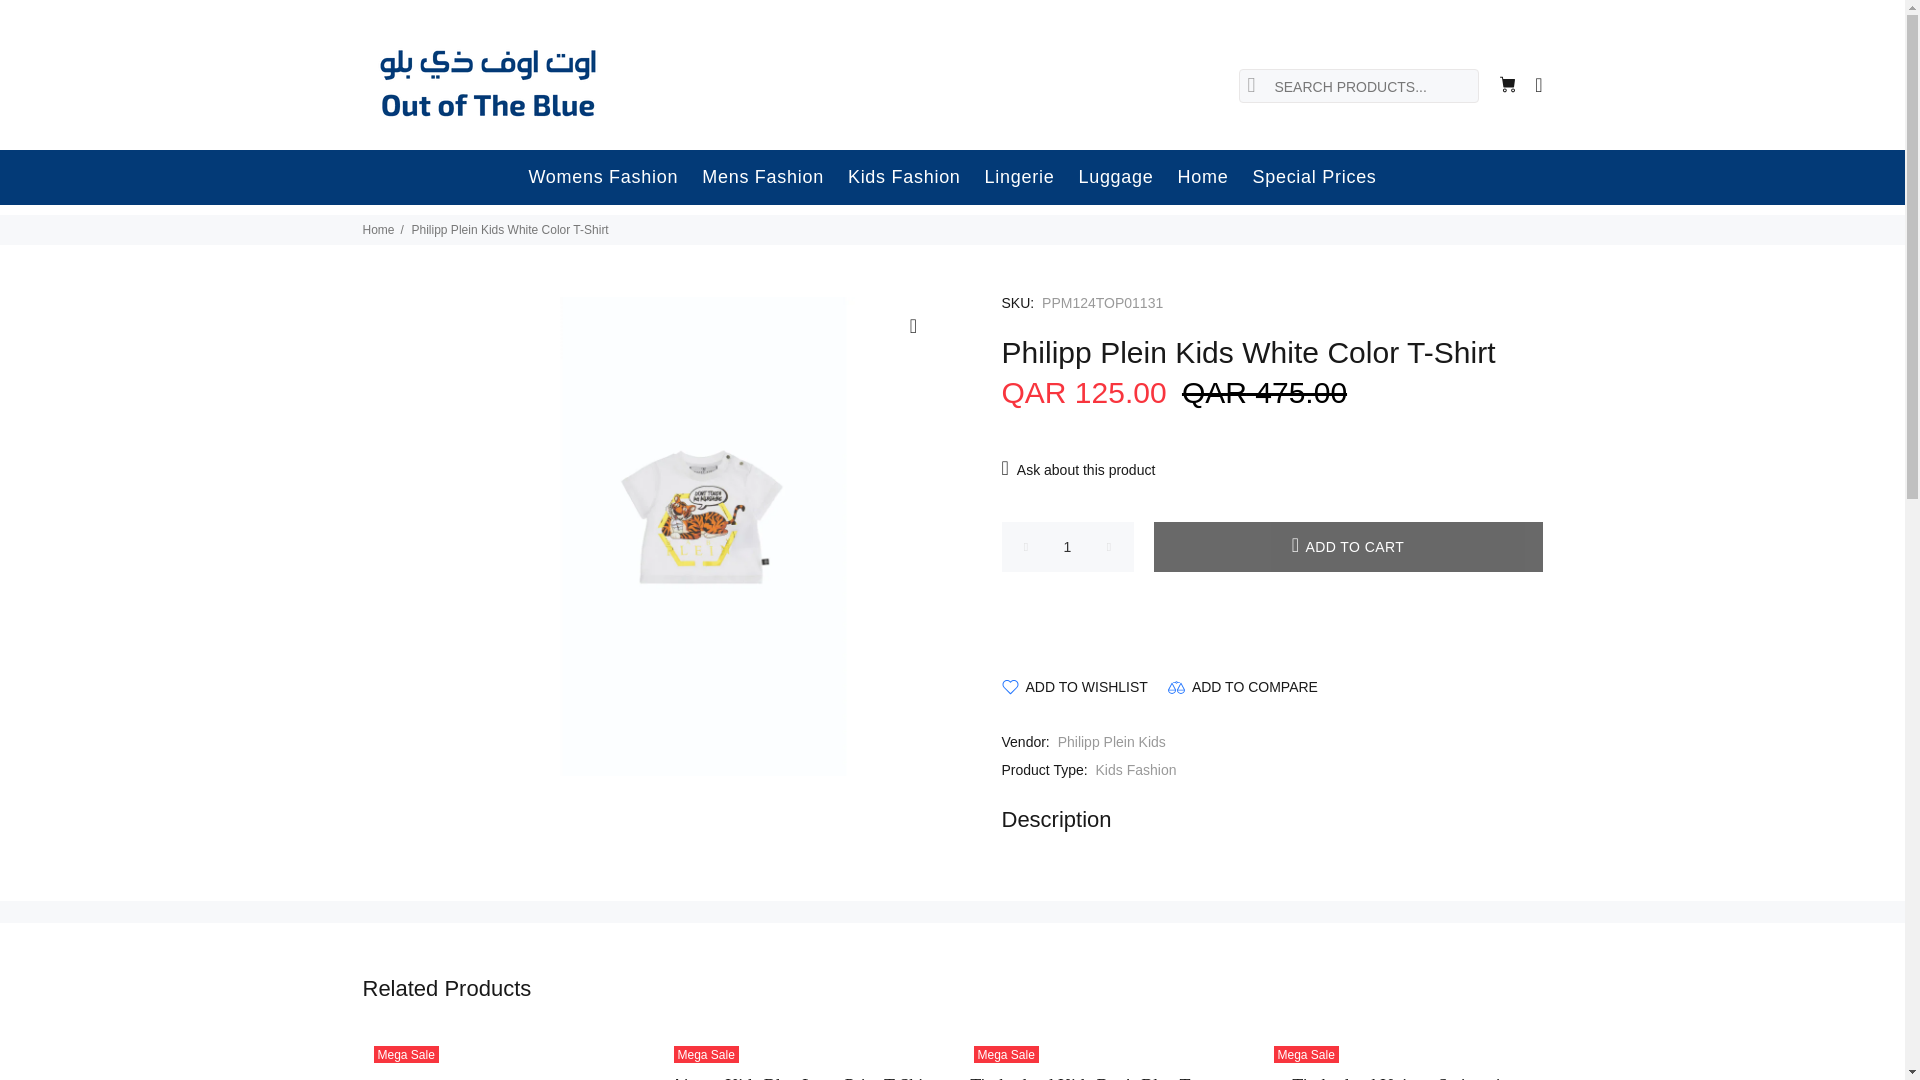 The image size is (1920, 1080). I want to click on Philipp Plein Kids, so click(1111, 742).